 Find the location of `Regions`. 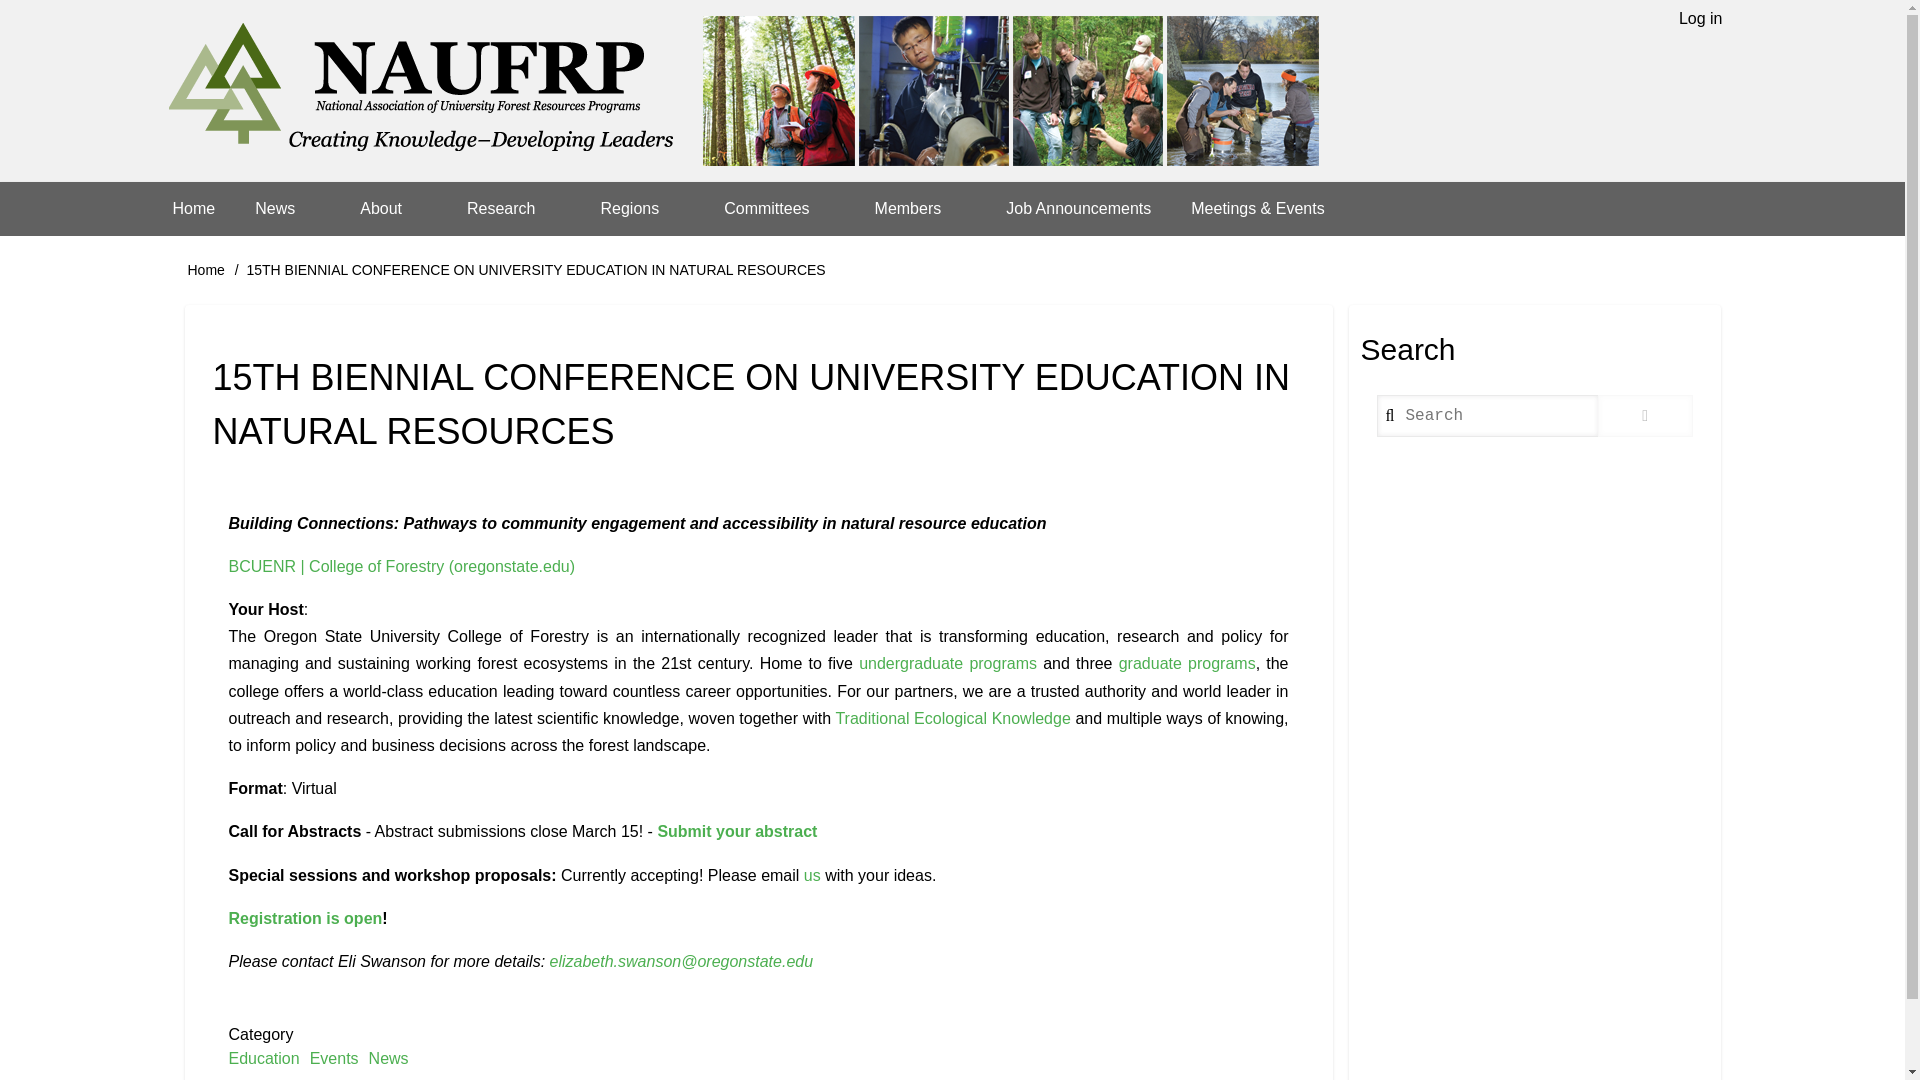

Regions is located at coordinates (642, 209).